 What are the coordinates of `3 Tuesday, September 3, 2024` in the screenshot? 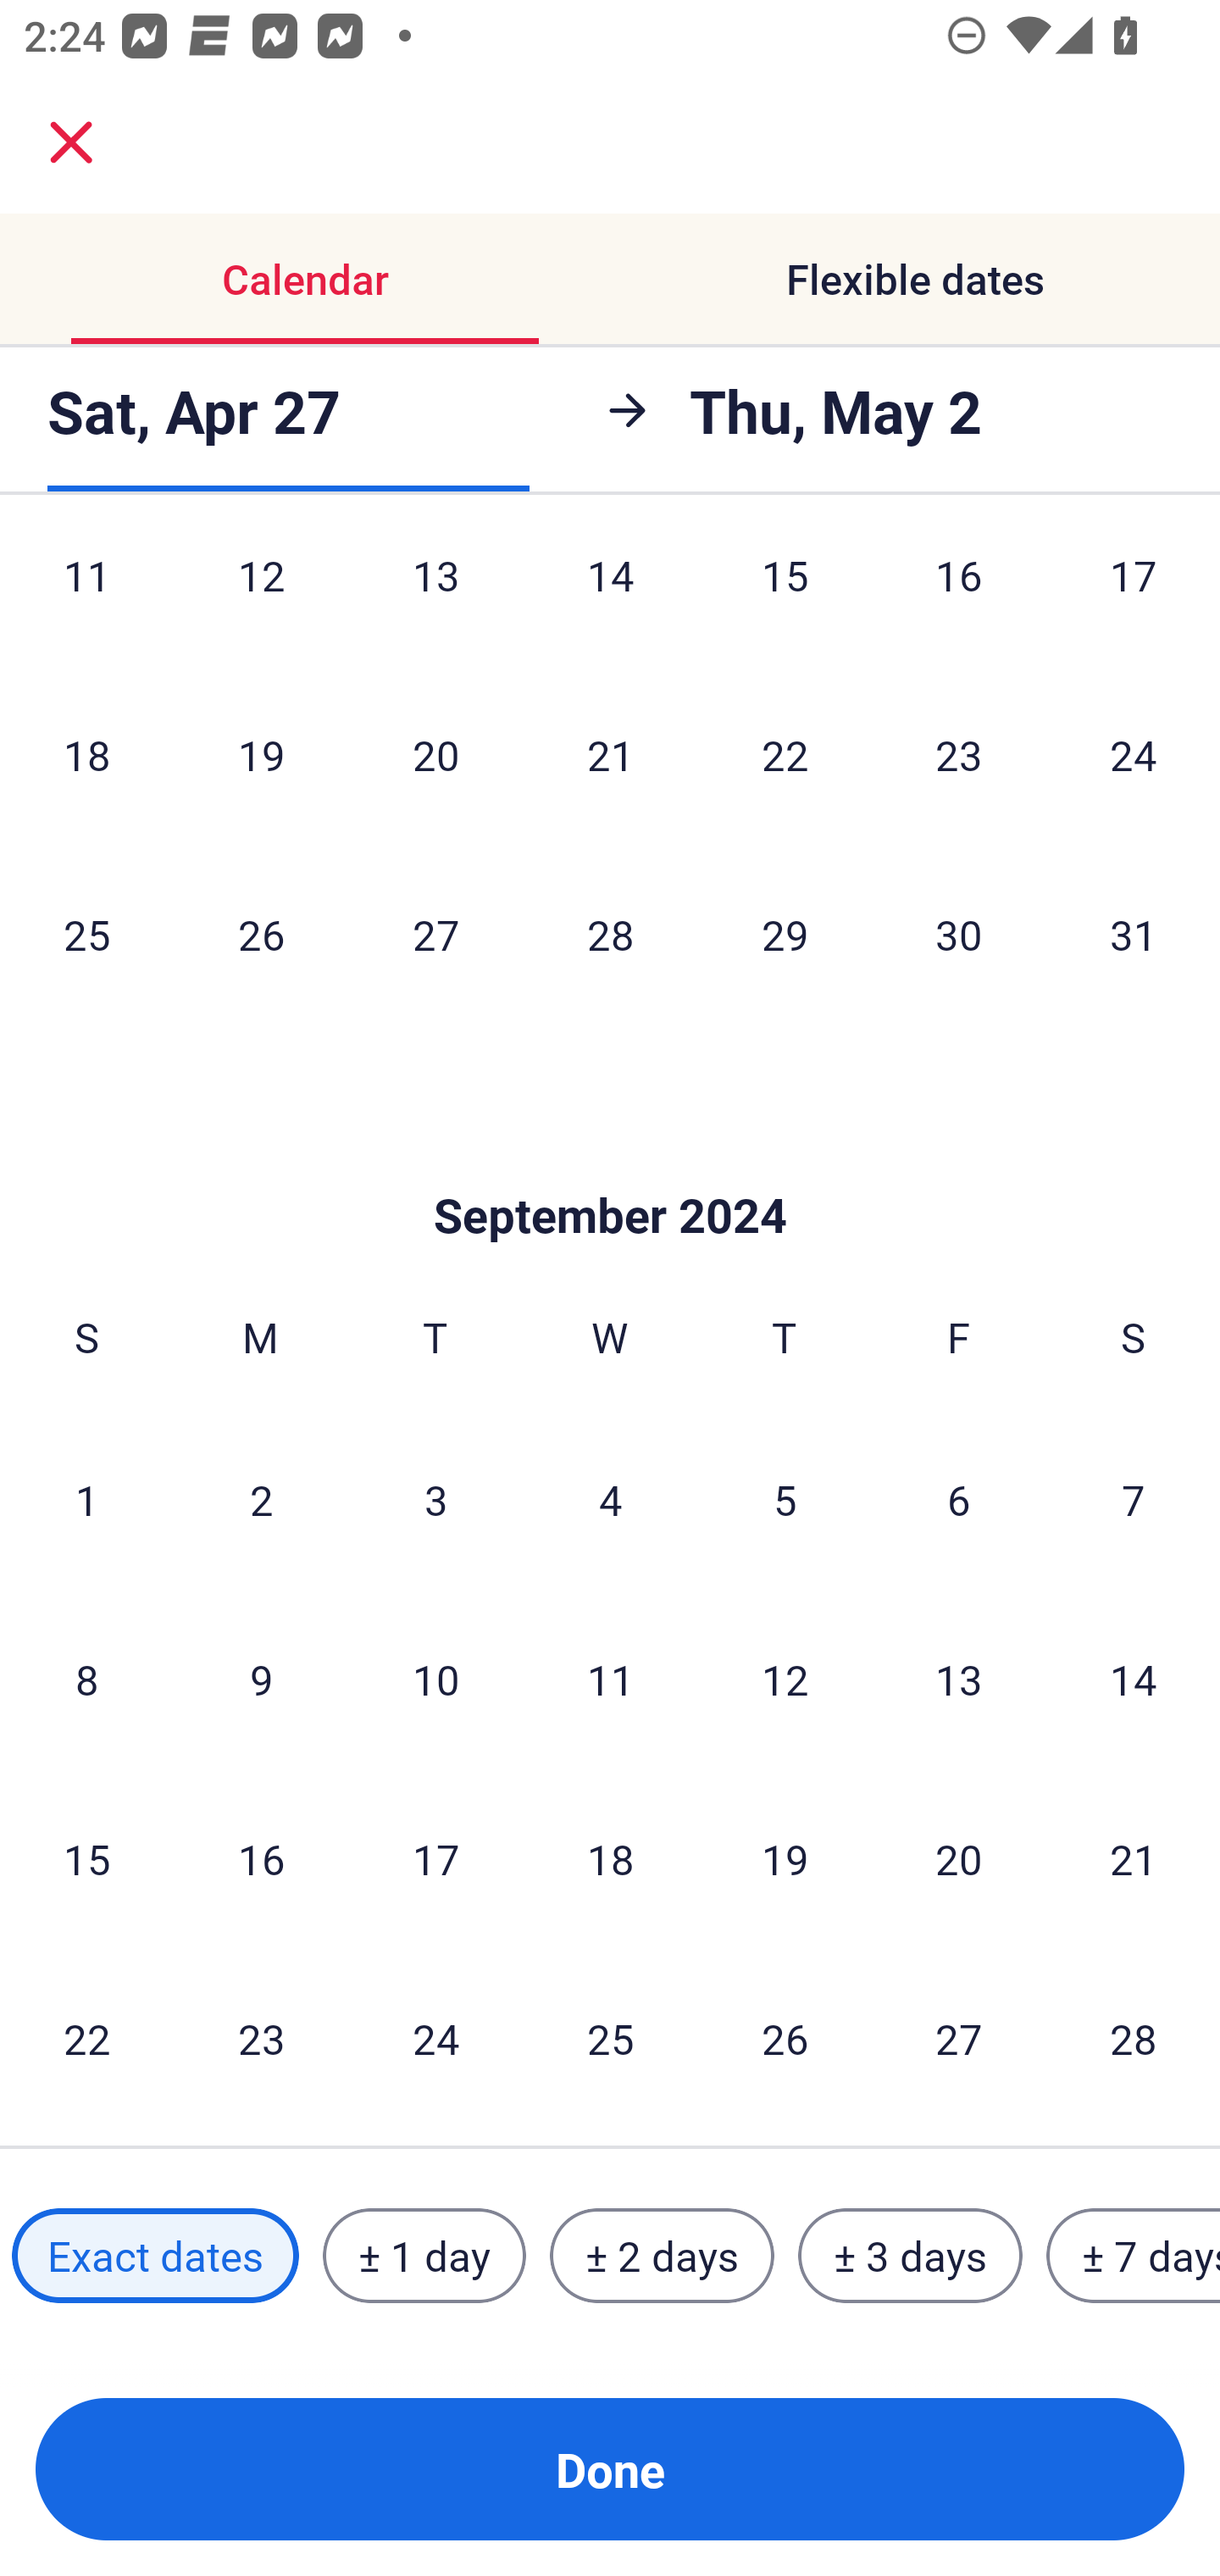 It's located at (435, 1498).